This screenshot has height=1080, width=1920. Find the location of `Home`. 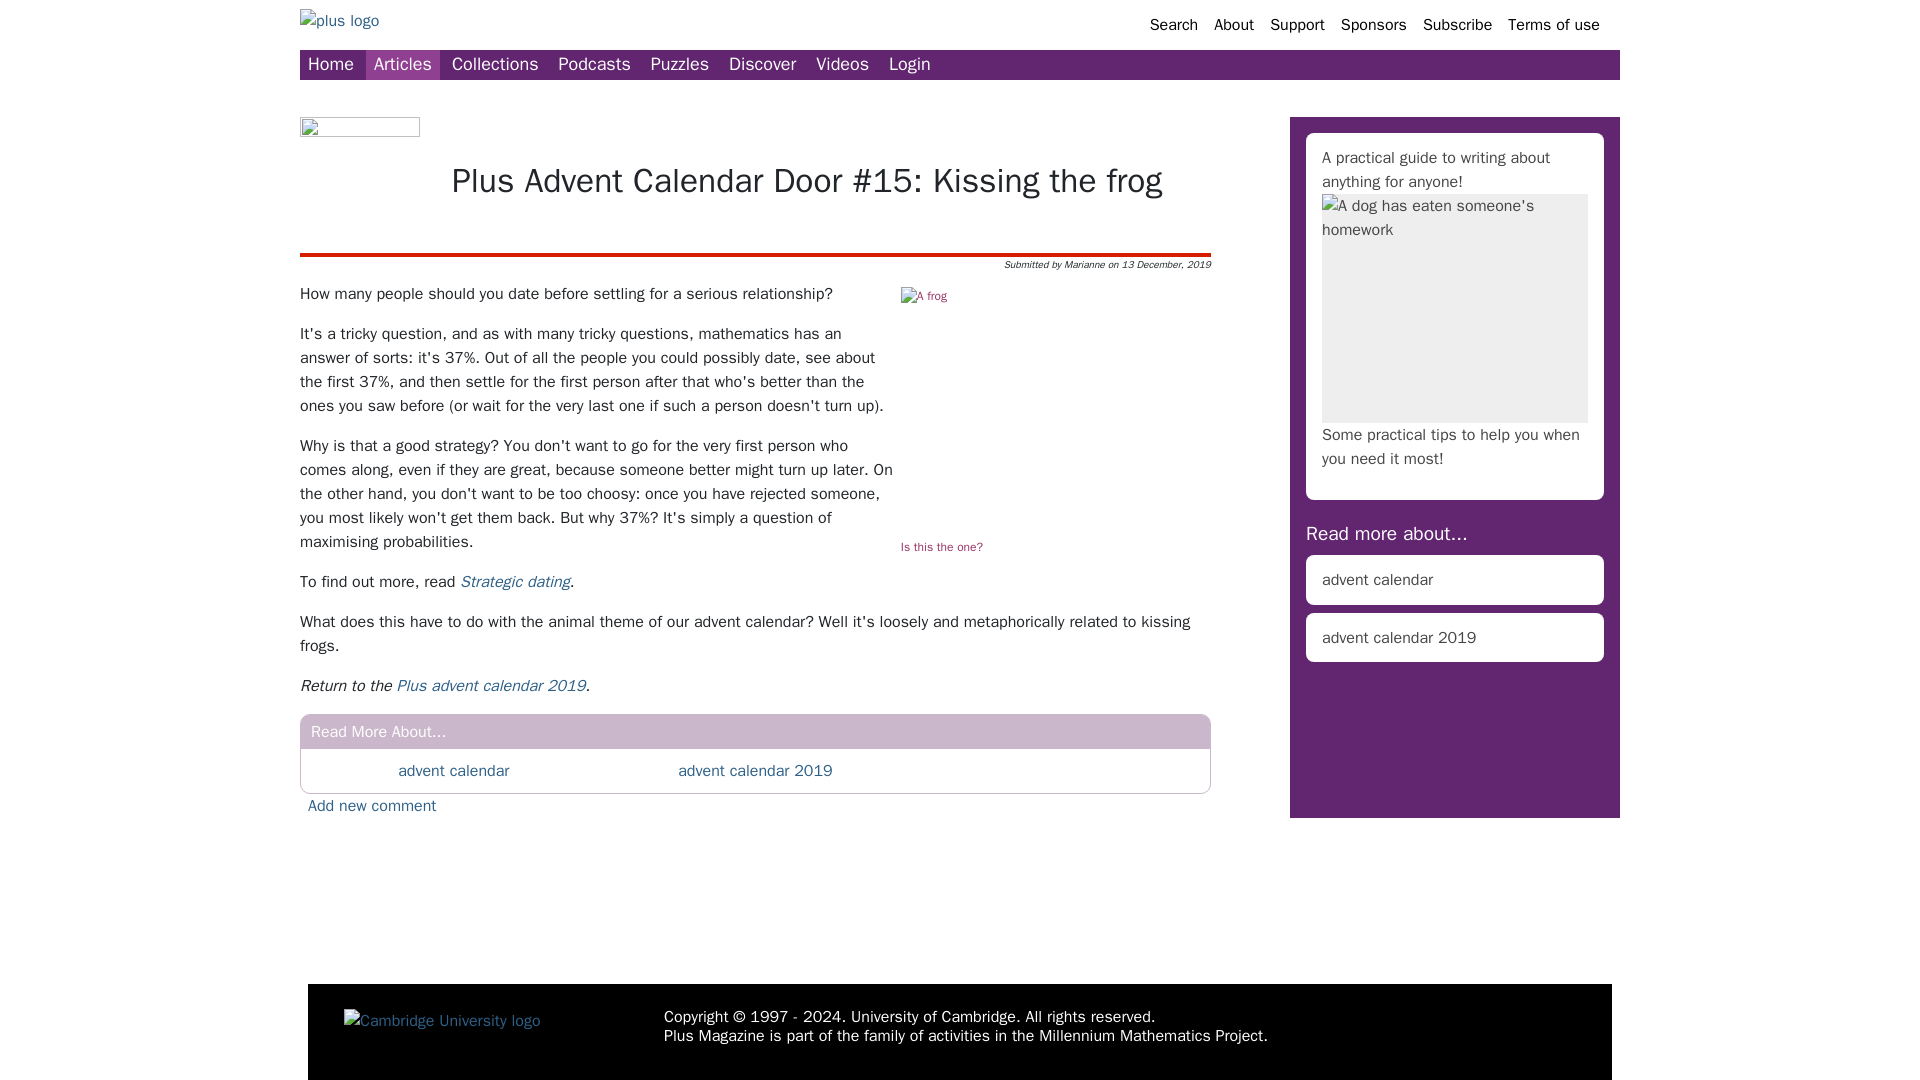

Home is located at coordinates (330, 65).